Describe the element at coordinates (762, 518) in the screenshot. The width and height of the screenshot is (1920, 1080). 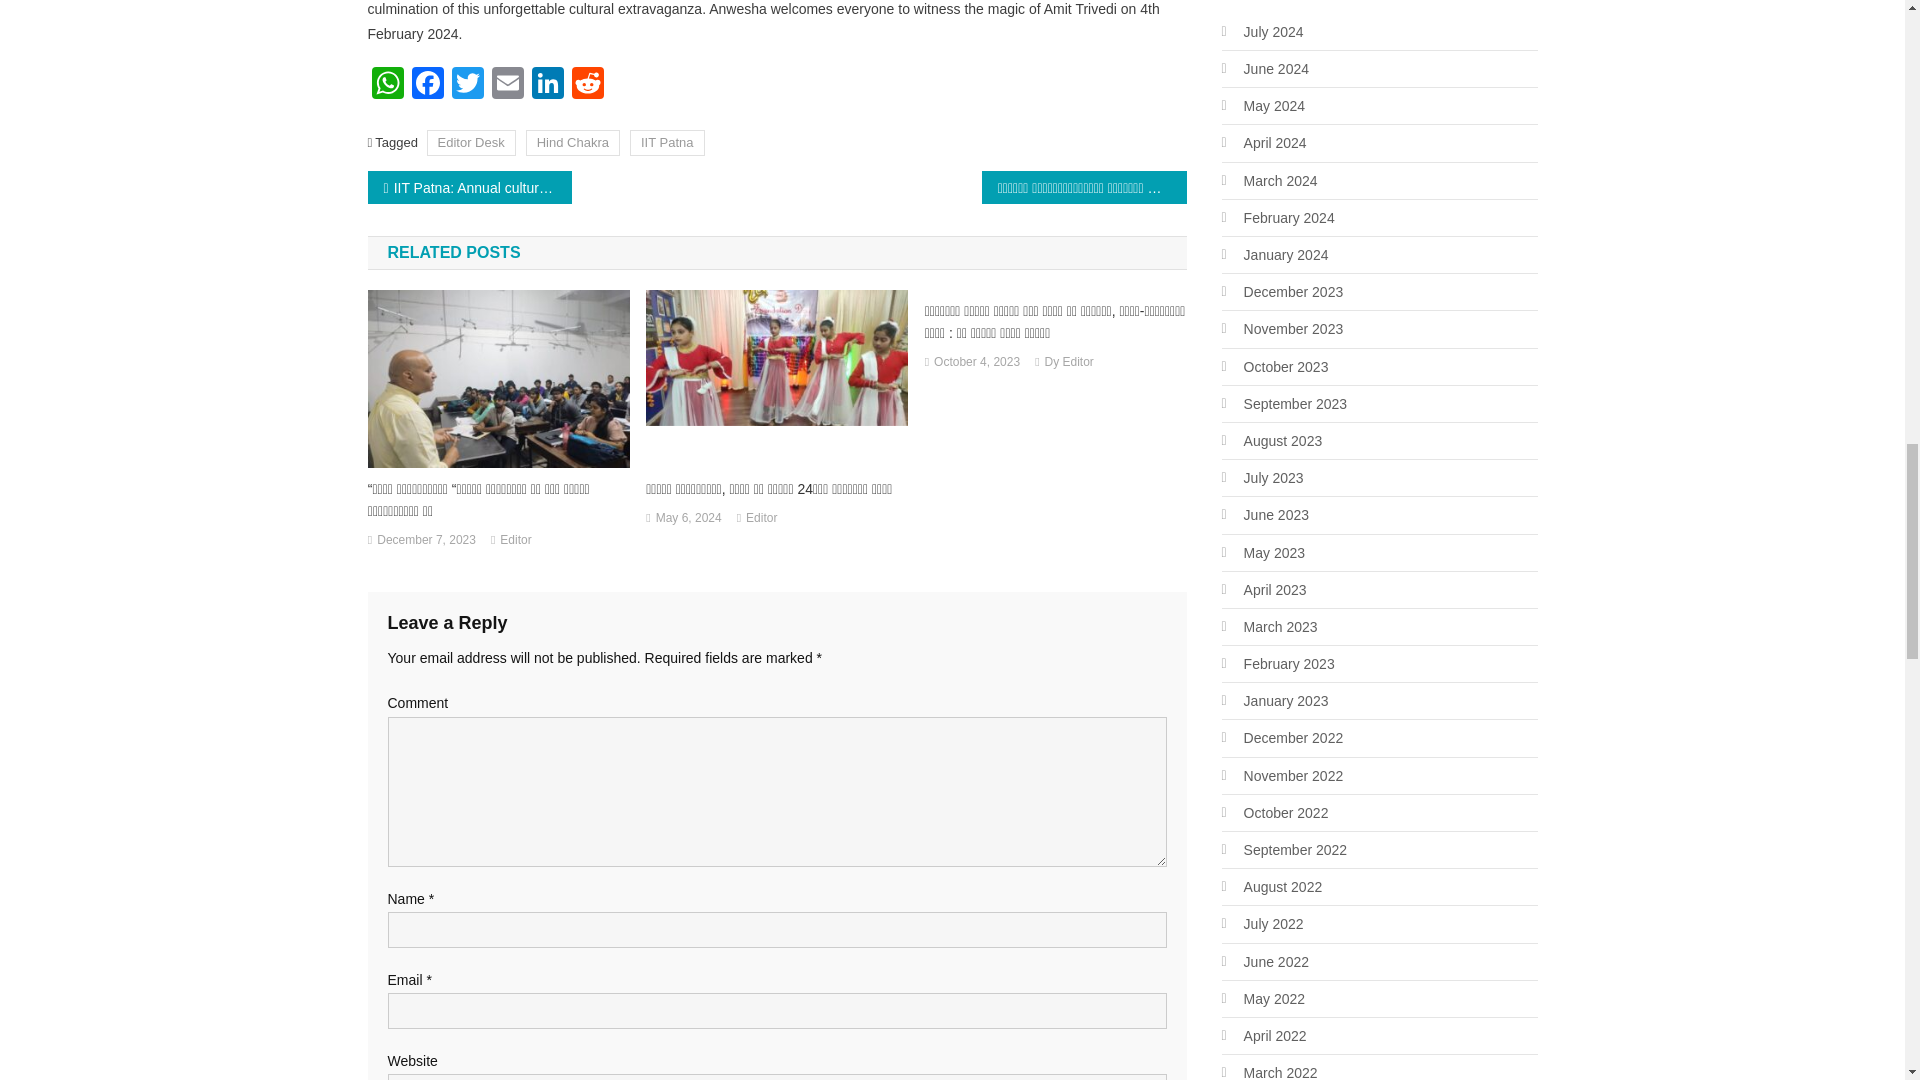
I see `Editor` at that location.